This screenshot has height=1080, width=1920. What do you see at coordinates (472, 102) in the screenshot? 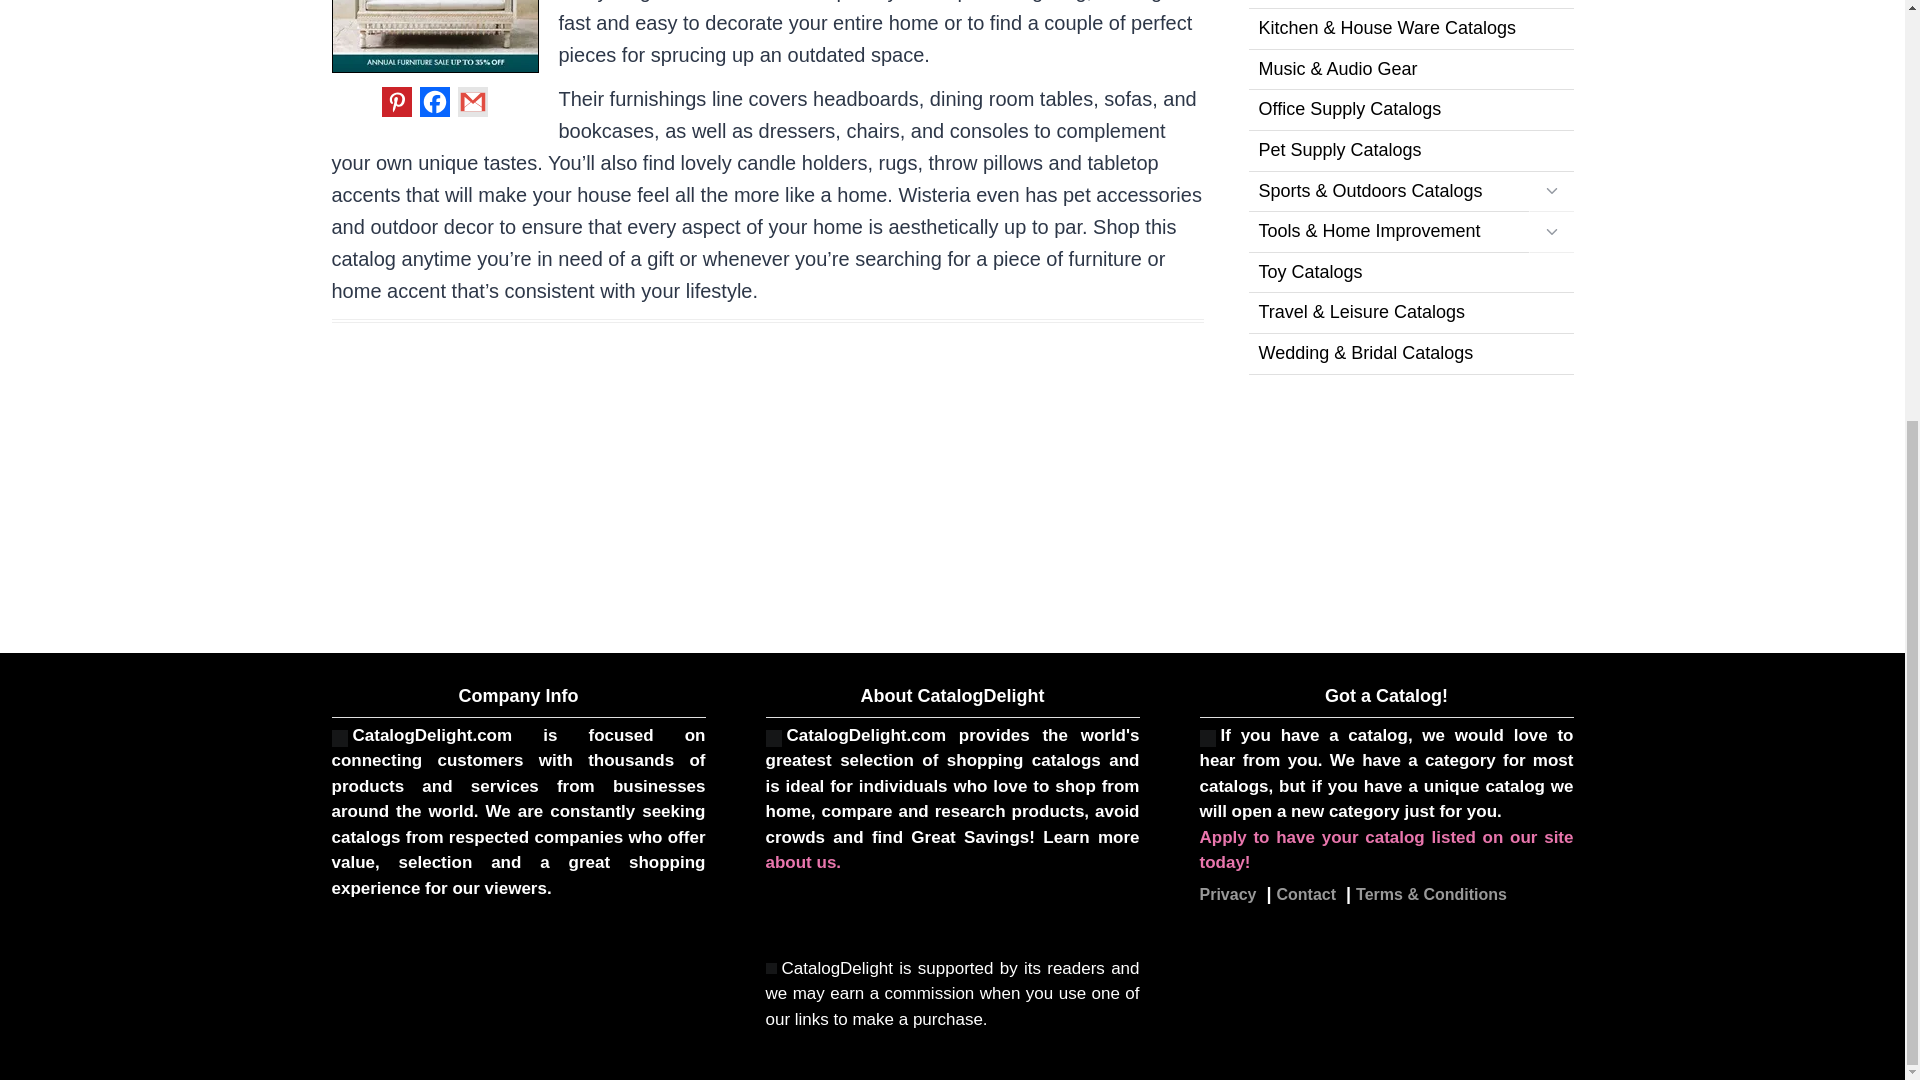
I see `Google Gmail` at bounding box center [472, 102].